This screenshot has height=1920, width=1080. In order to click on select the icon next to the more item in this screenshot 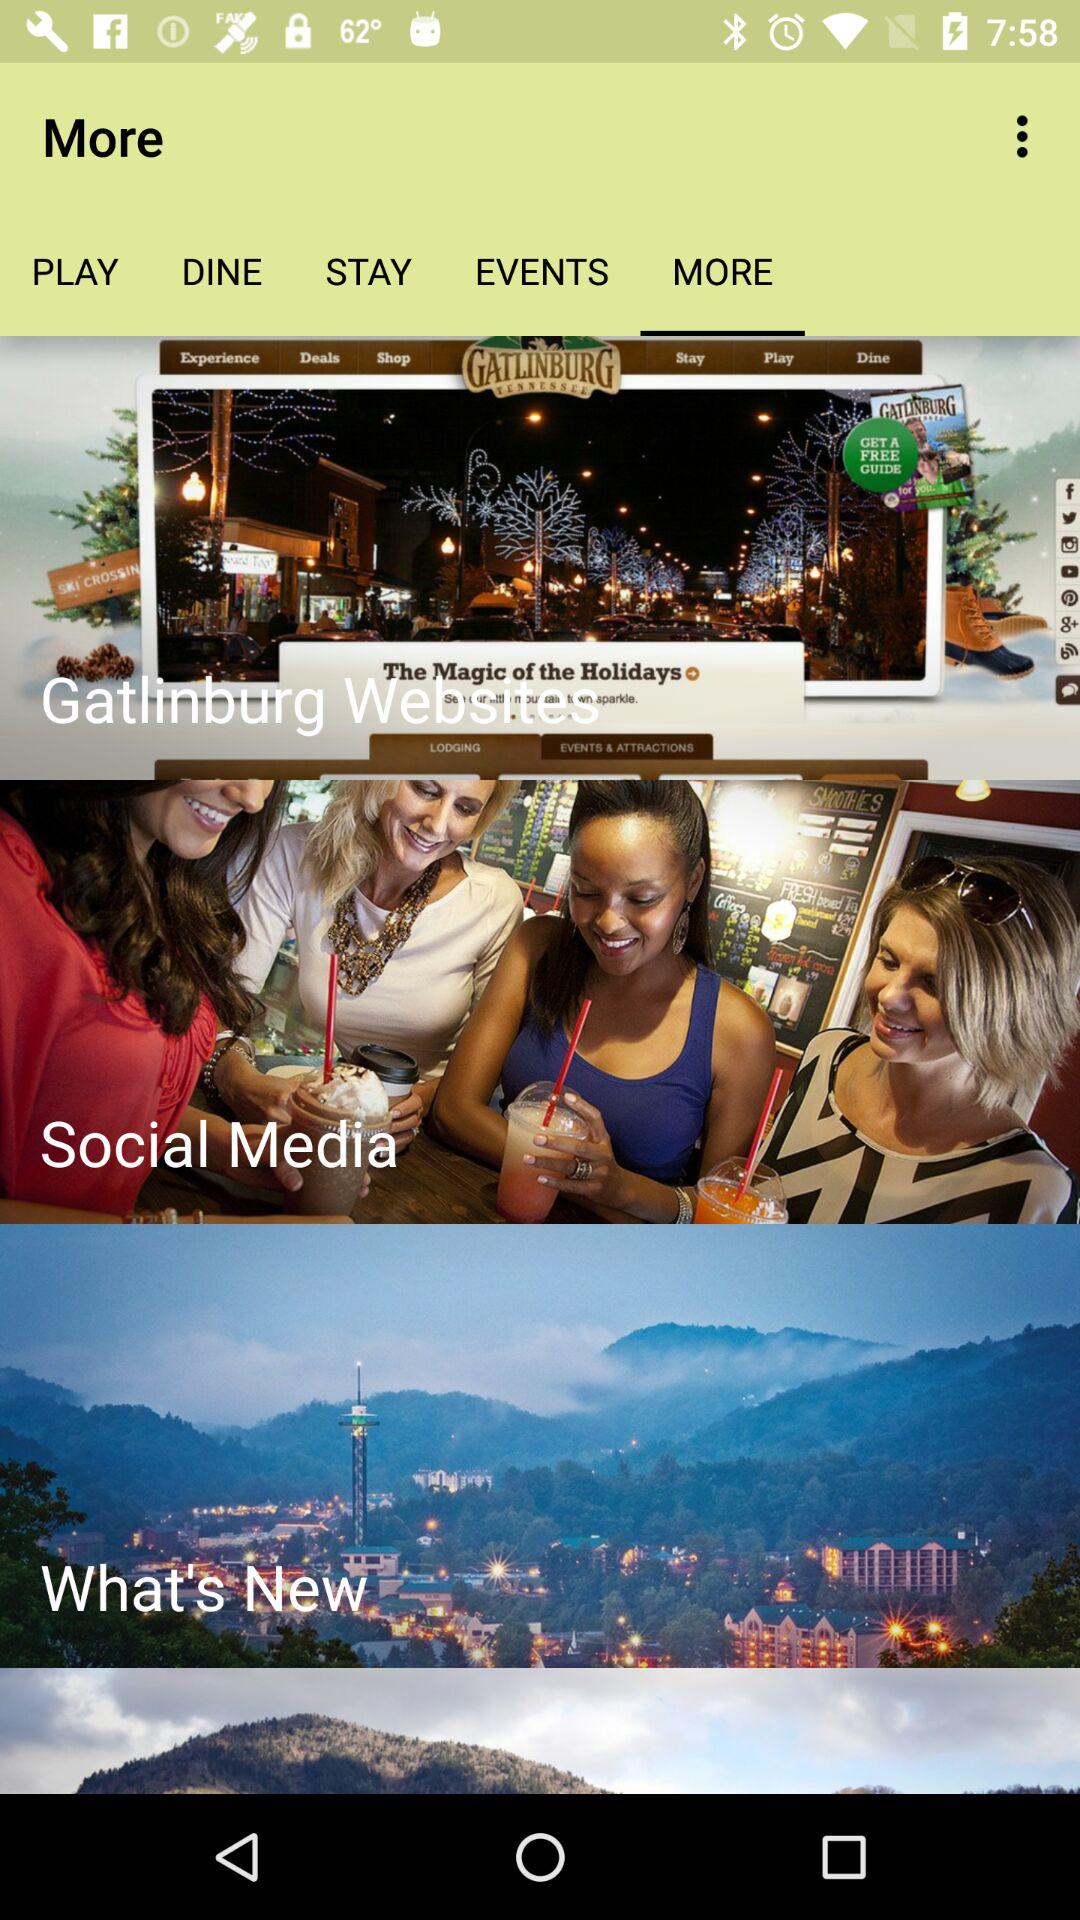, I will do `click(1028, 136)`.